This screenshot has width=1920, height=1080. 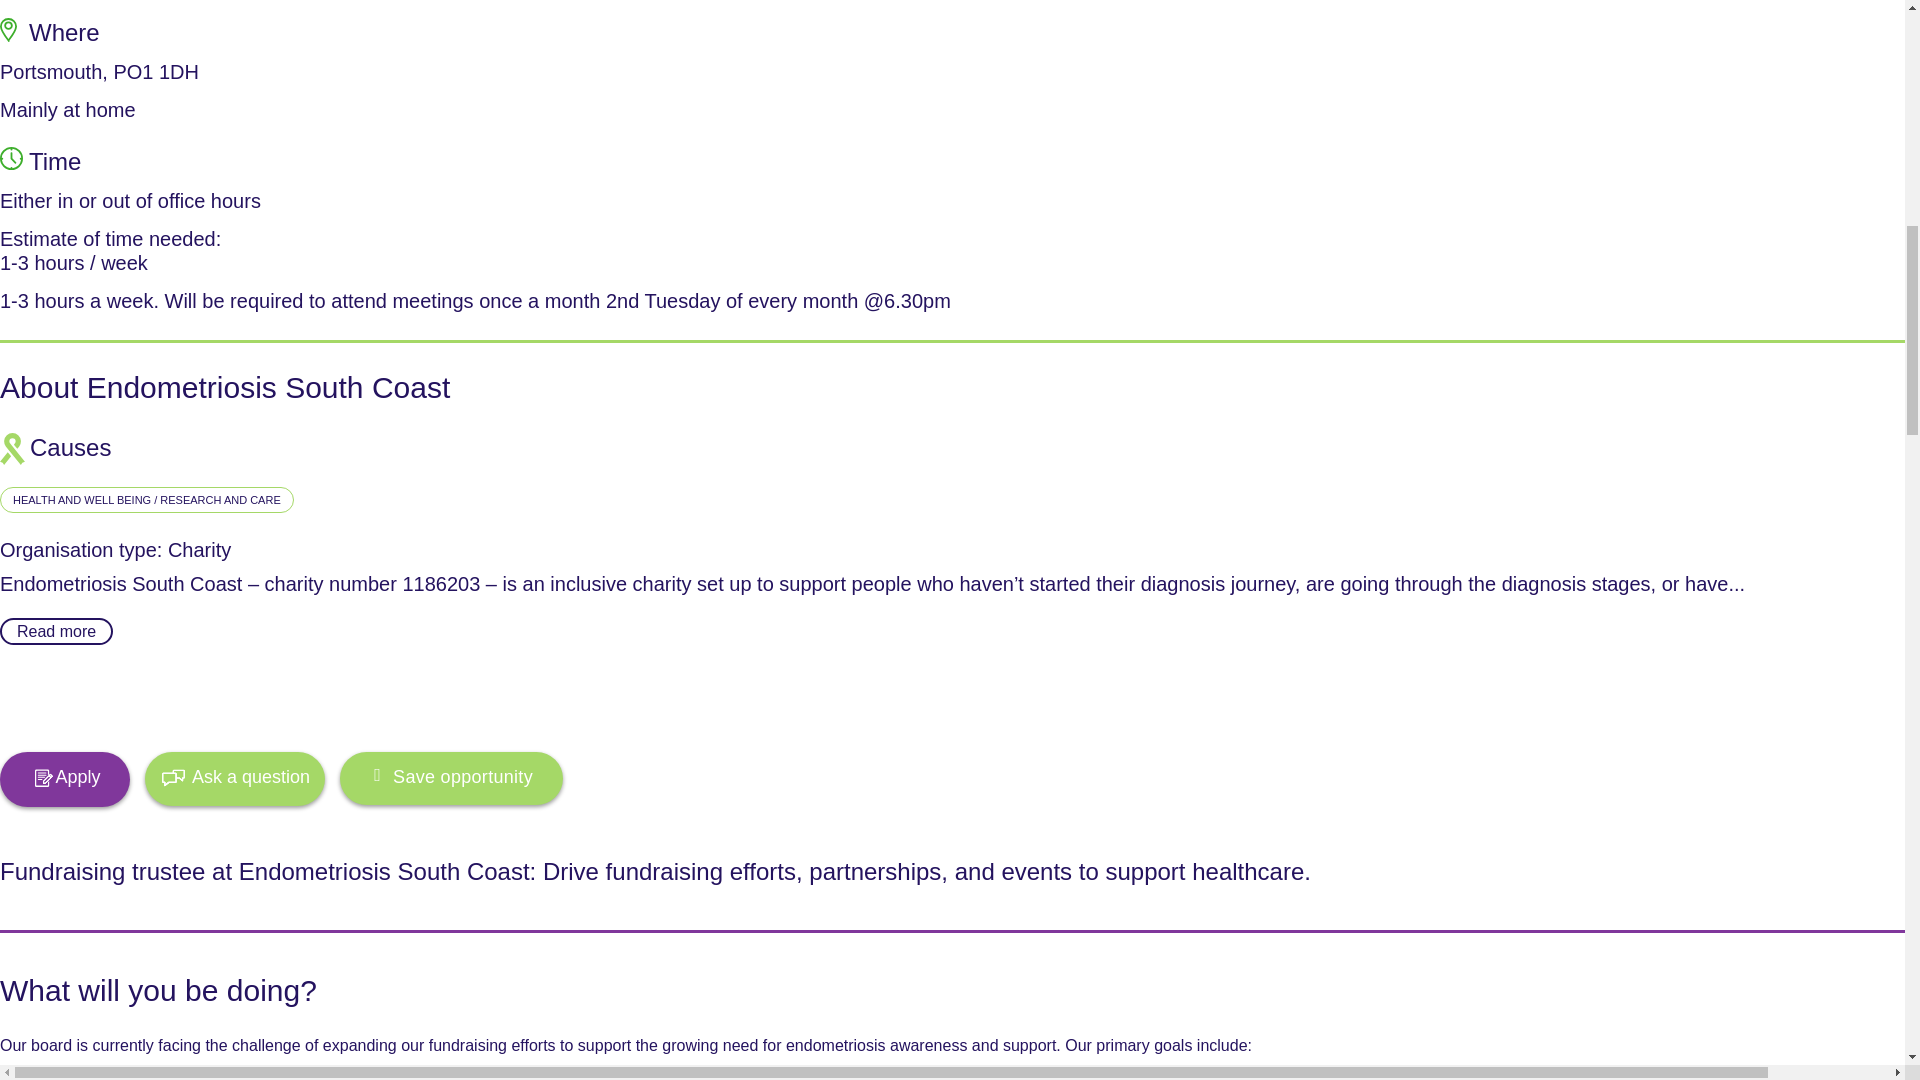 I want to click on Apply, so click(x=65, y=778).